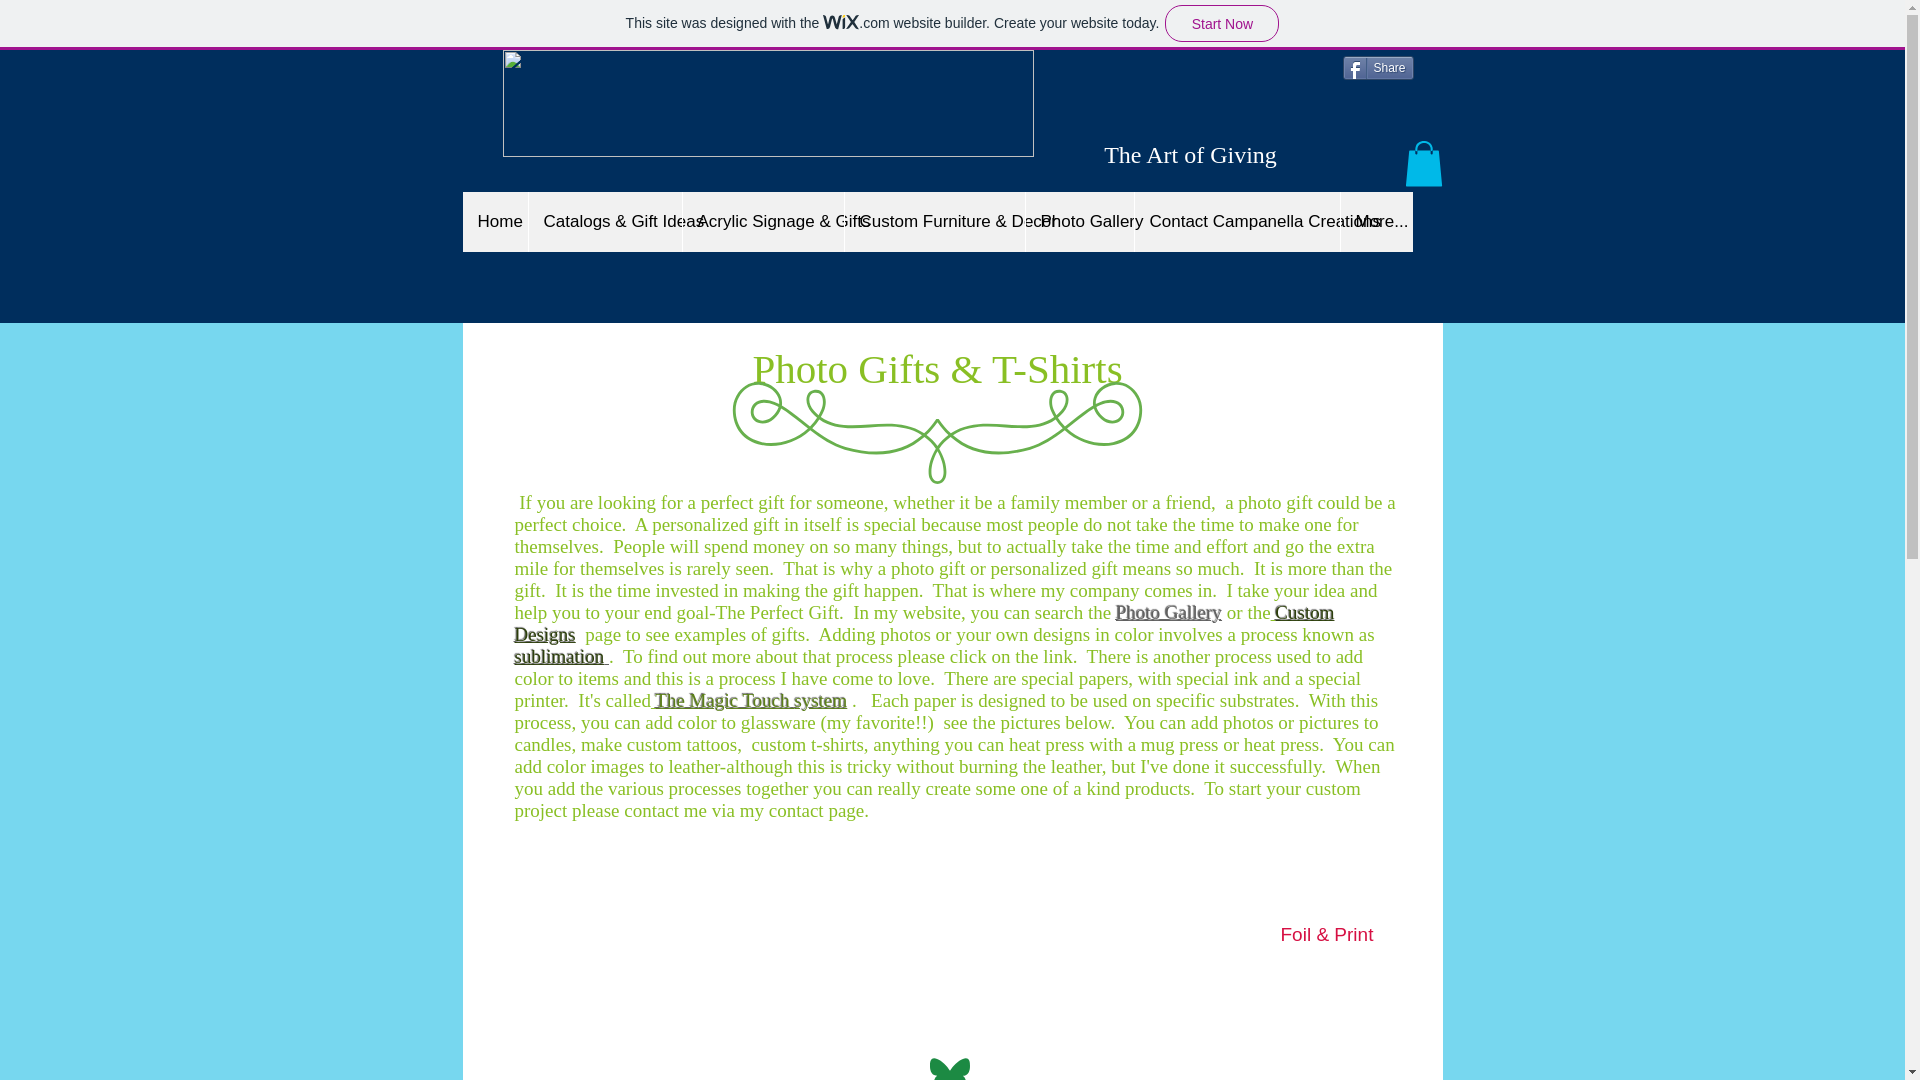 Image resolution: width=1920 pixels, height=1080 pixels. Describe the element at coordinates (494, 222) in the screenshot. I see `Home` at that location.